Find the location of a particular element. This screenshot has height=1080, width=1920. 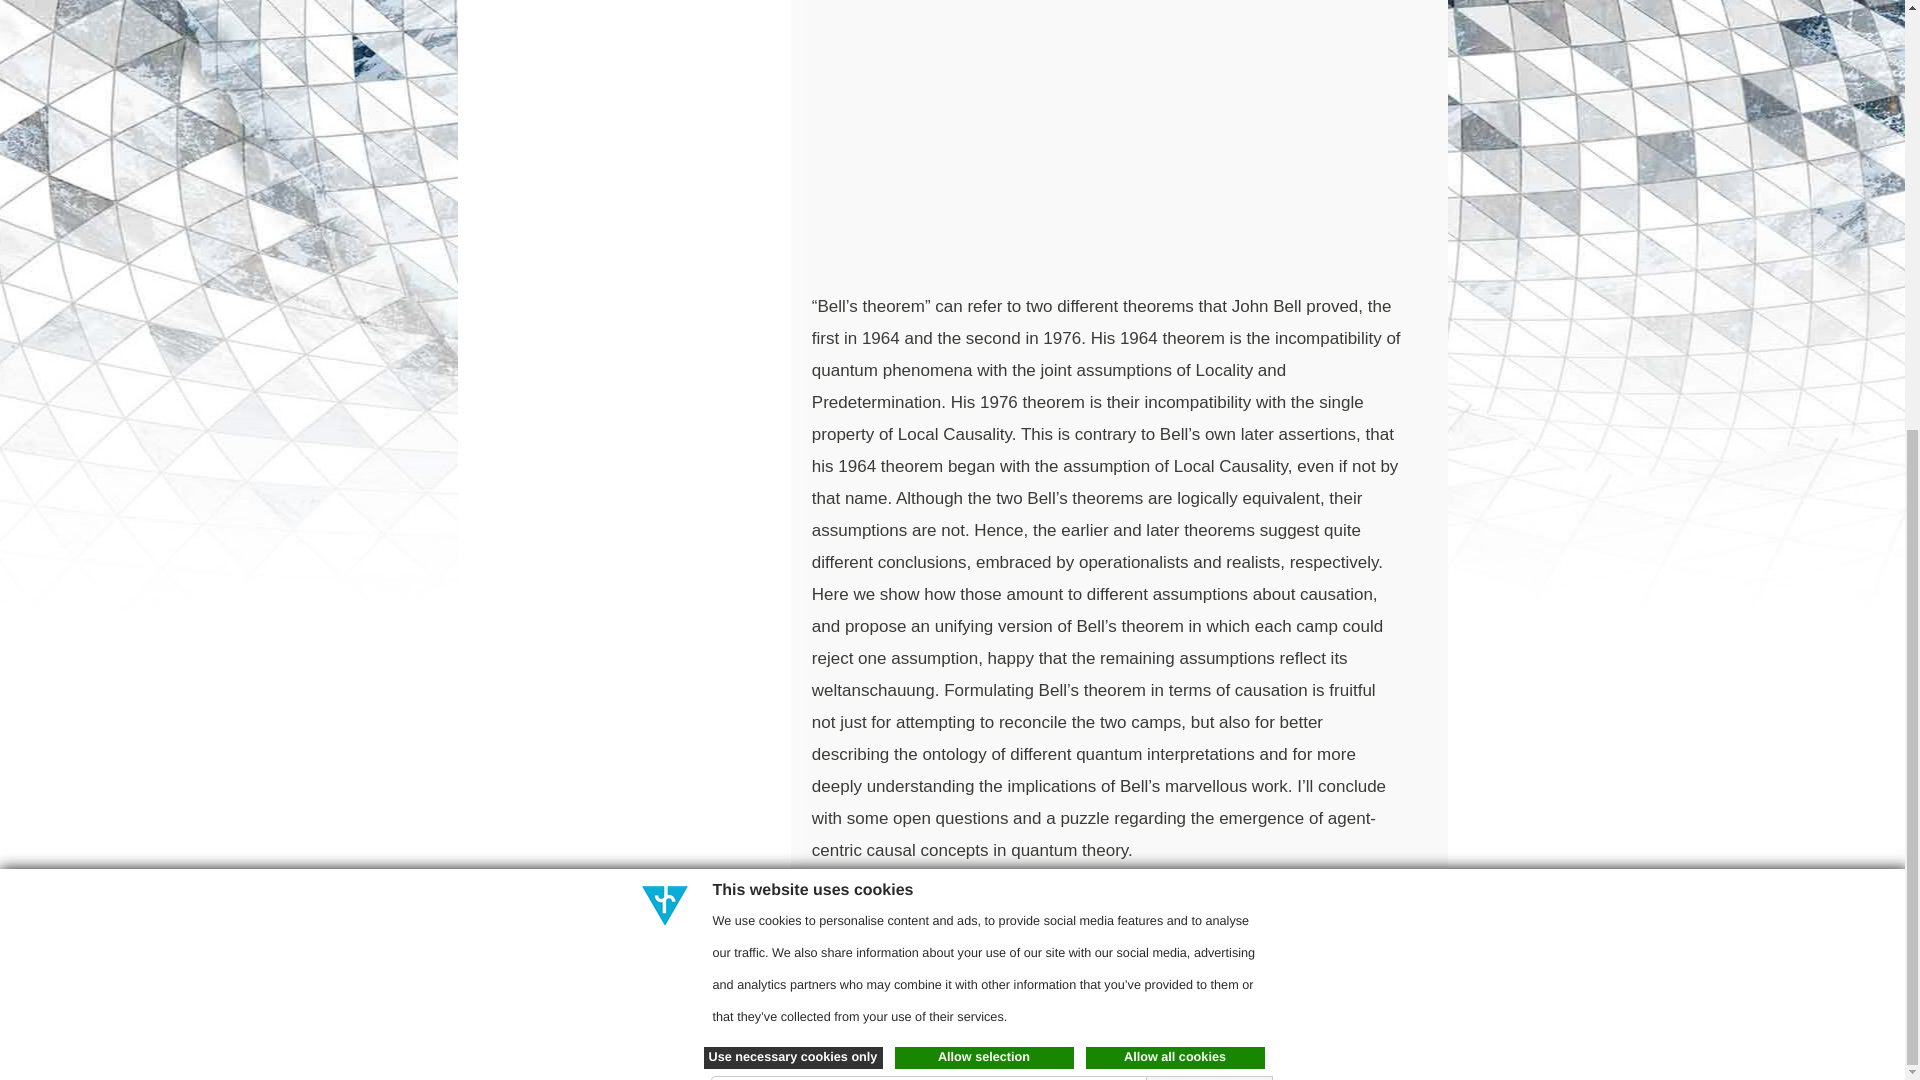

Use necessary cookies only is located at coordinates (794, 352).